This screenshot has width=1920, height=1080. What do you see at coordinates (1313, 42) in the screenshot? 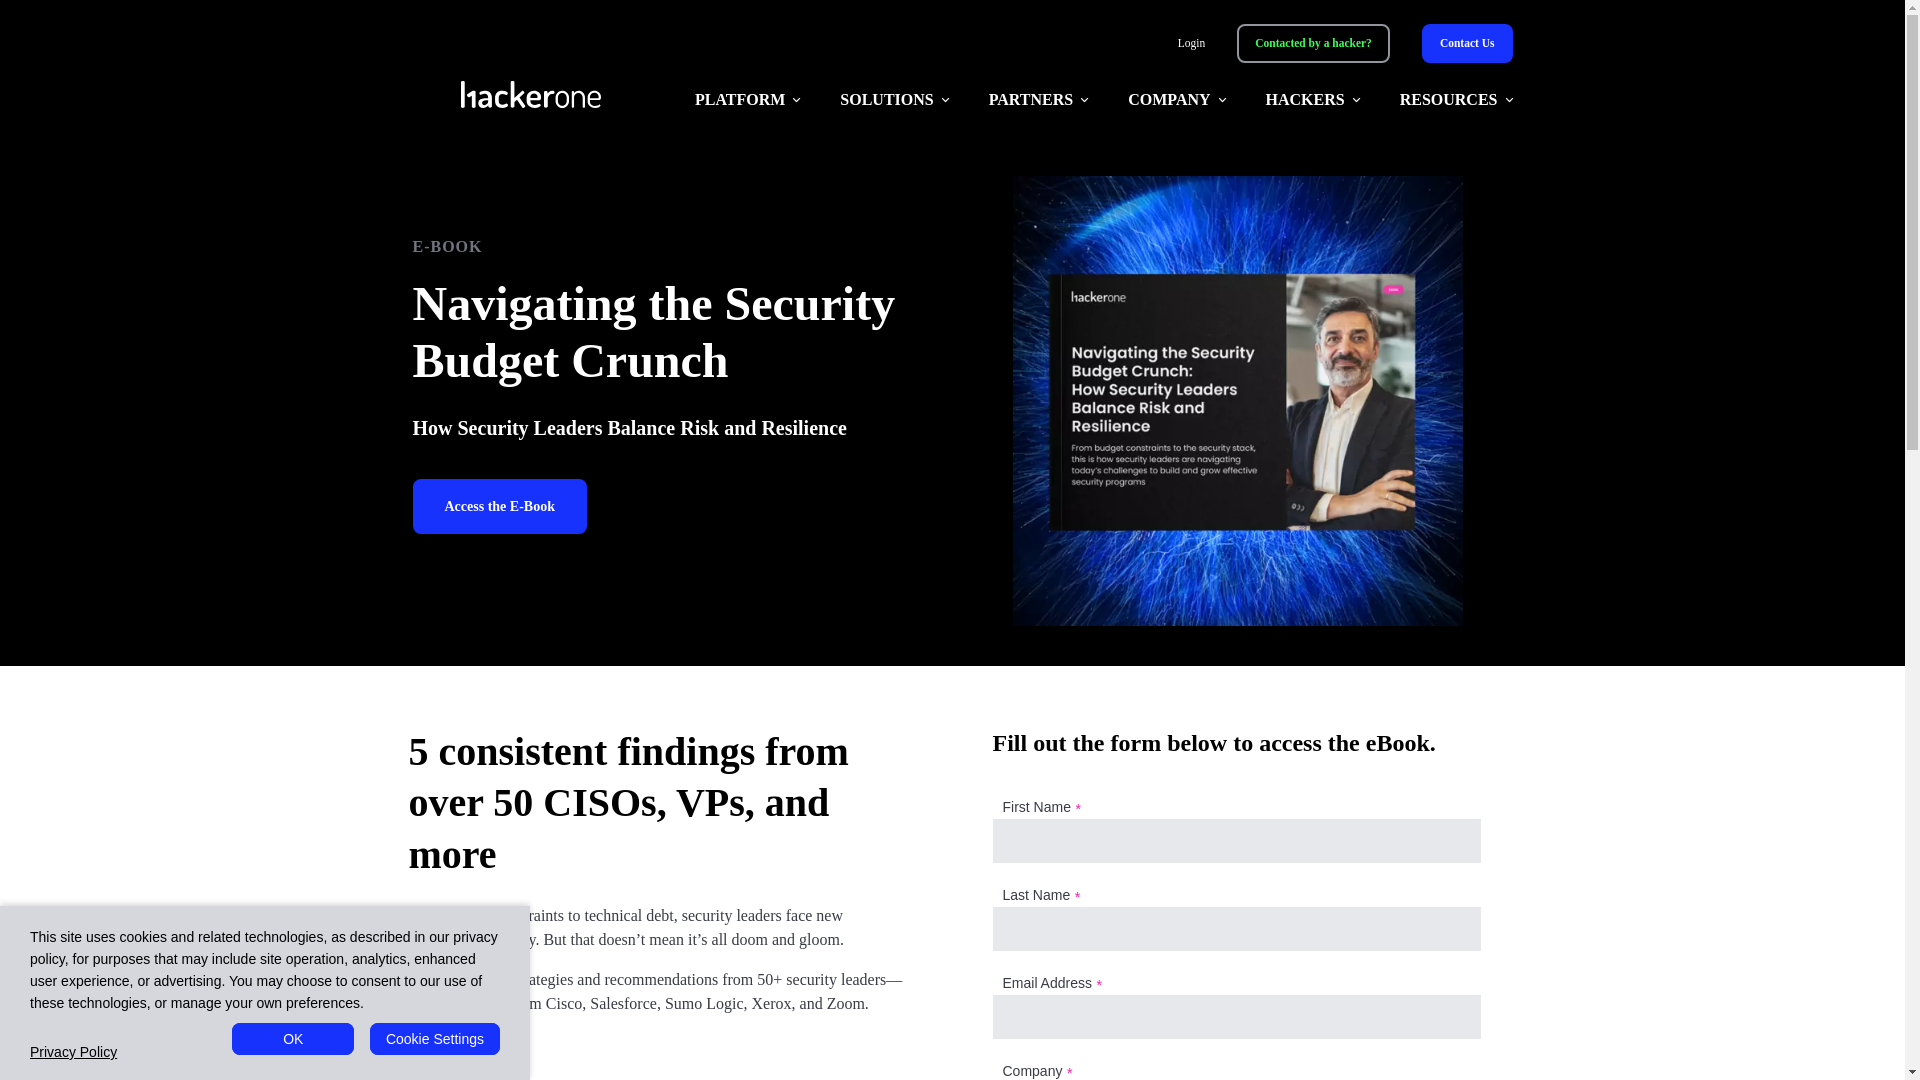
I see `Contacted by a hacker?` at bounding box center [1313, 42].